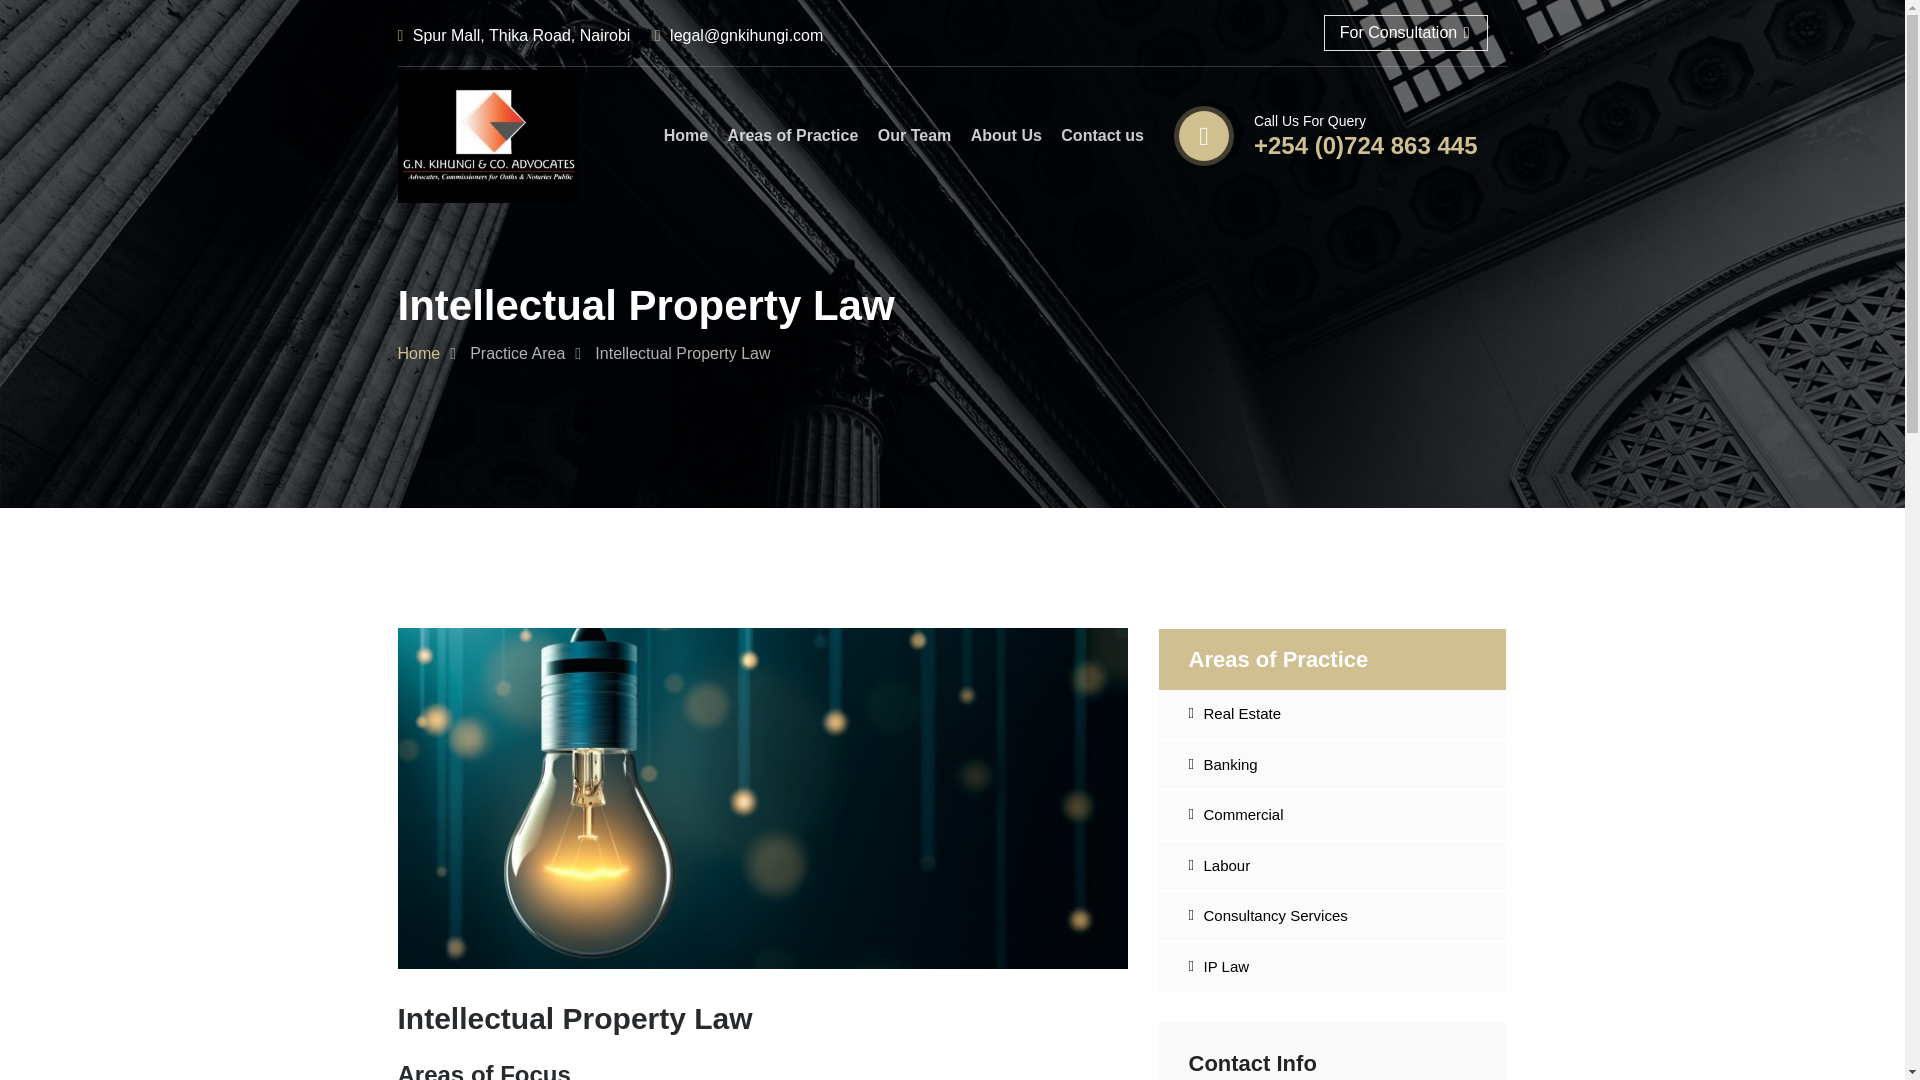 The image size is (1920, 1080). I want to click on Consultancy Services, so click(1275, 916).